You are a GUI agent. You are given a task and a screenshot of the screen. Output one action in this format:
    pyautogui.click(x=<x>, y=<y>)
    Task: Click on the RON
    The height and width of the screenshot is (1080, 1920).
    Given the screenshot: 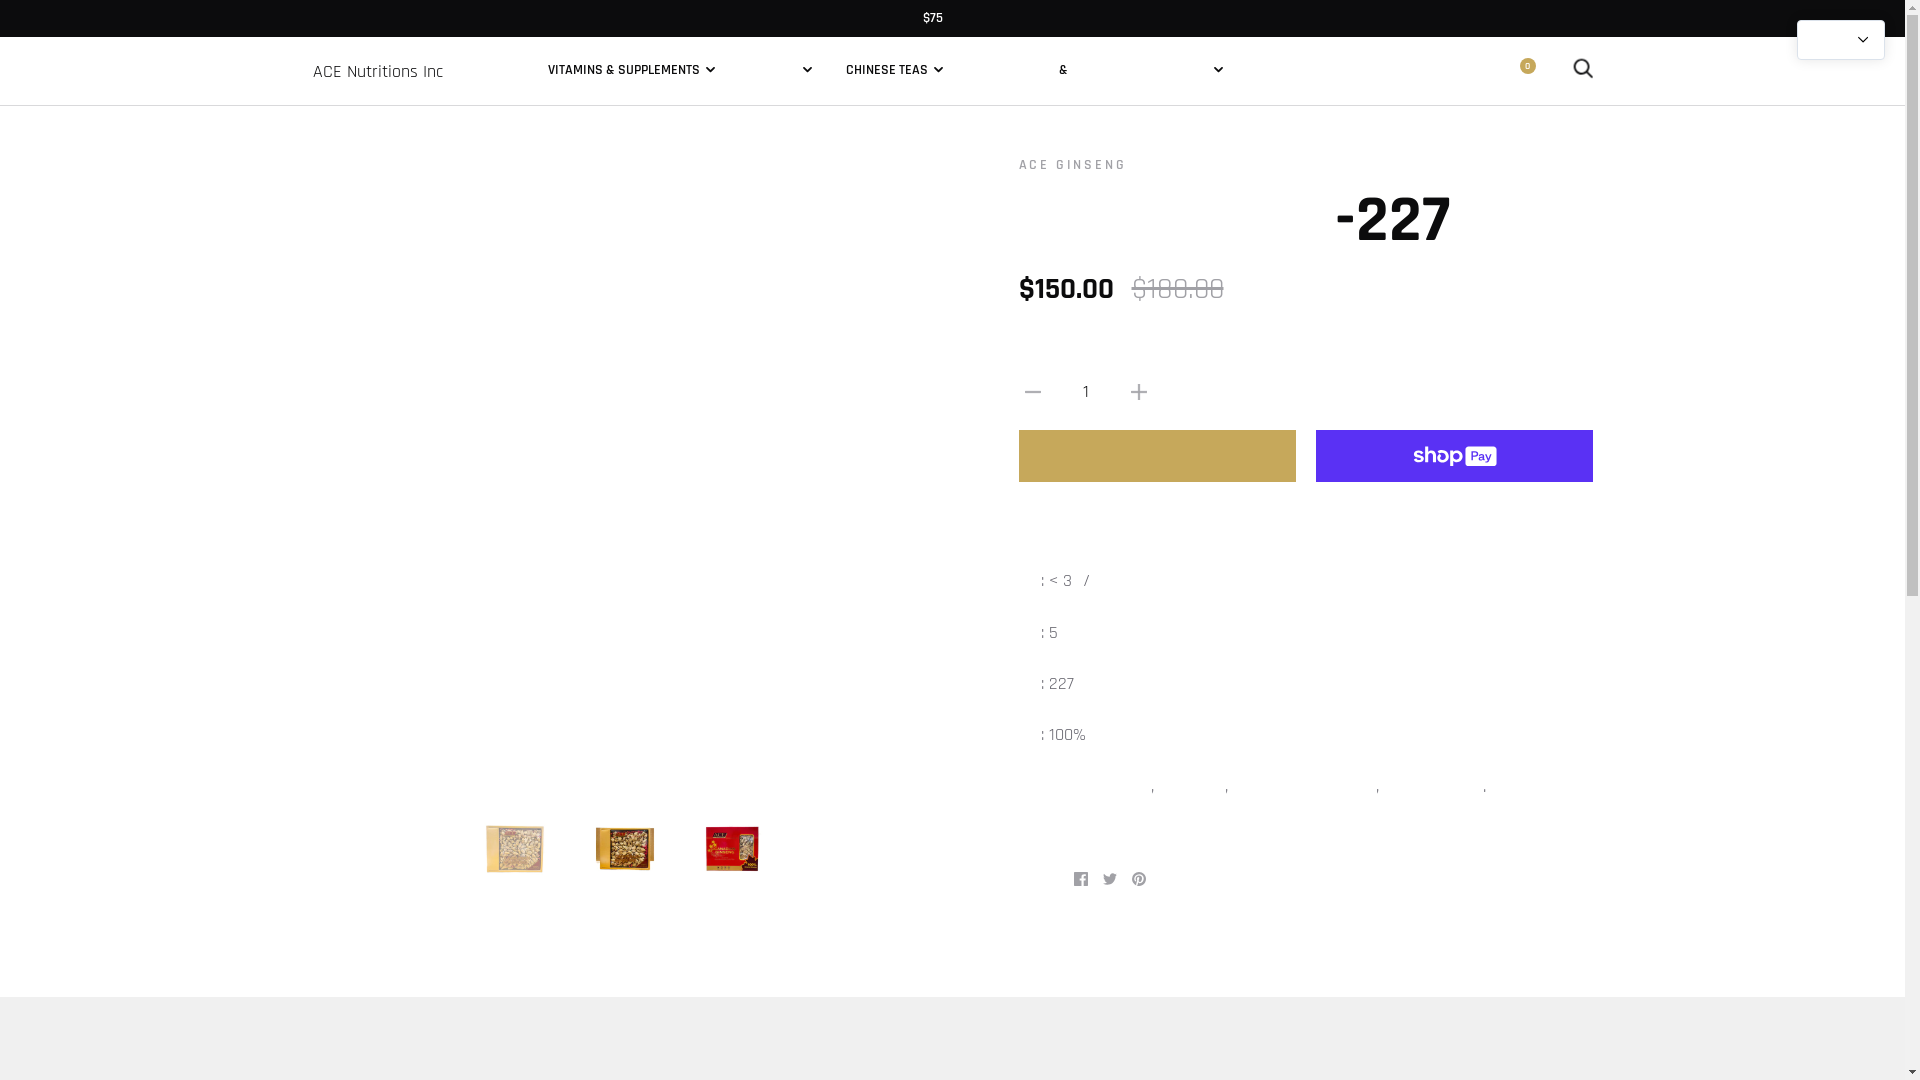 What is the action you would take?
    pyautogui.click(x=400, y=838)
    